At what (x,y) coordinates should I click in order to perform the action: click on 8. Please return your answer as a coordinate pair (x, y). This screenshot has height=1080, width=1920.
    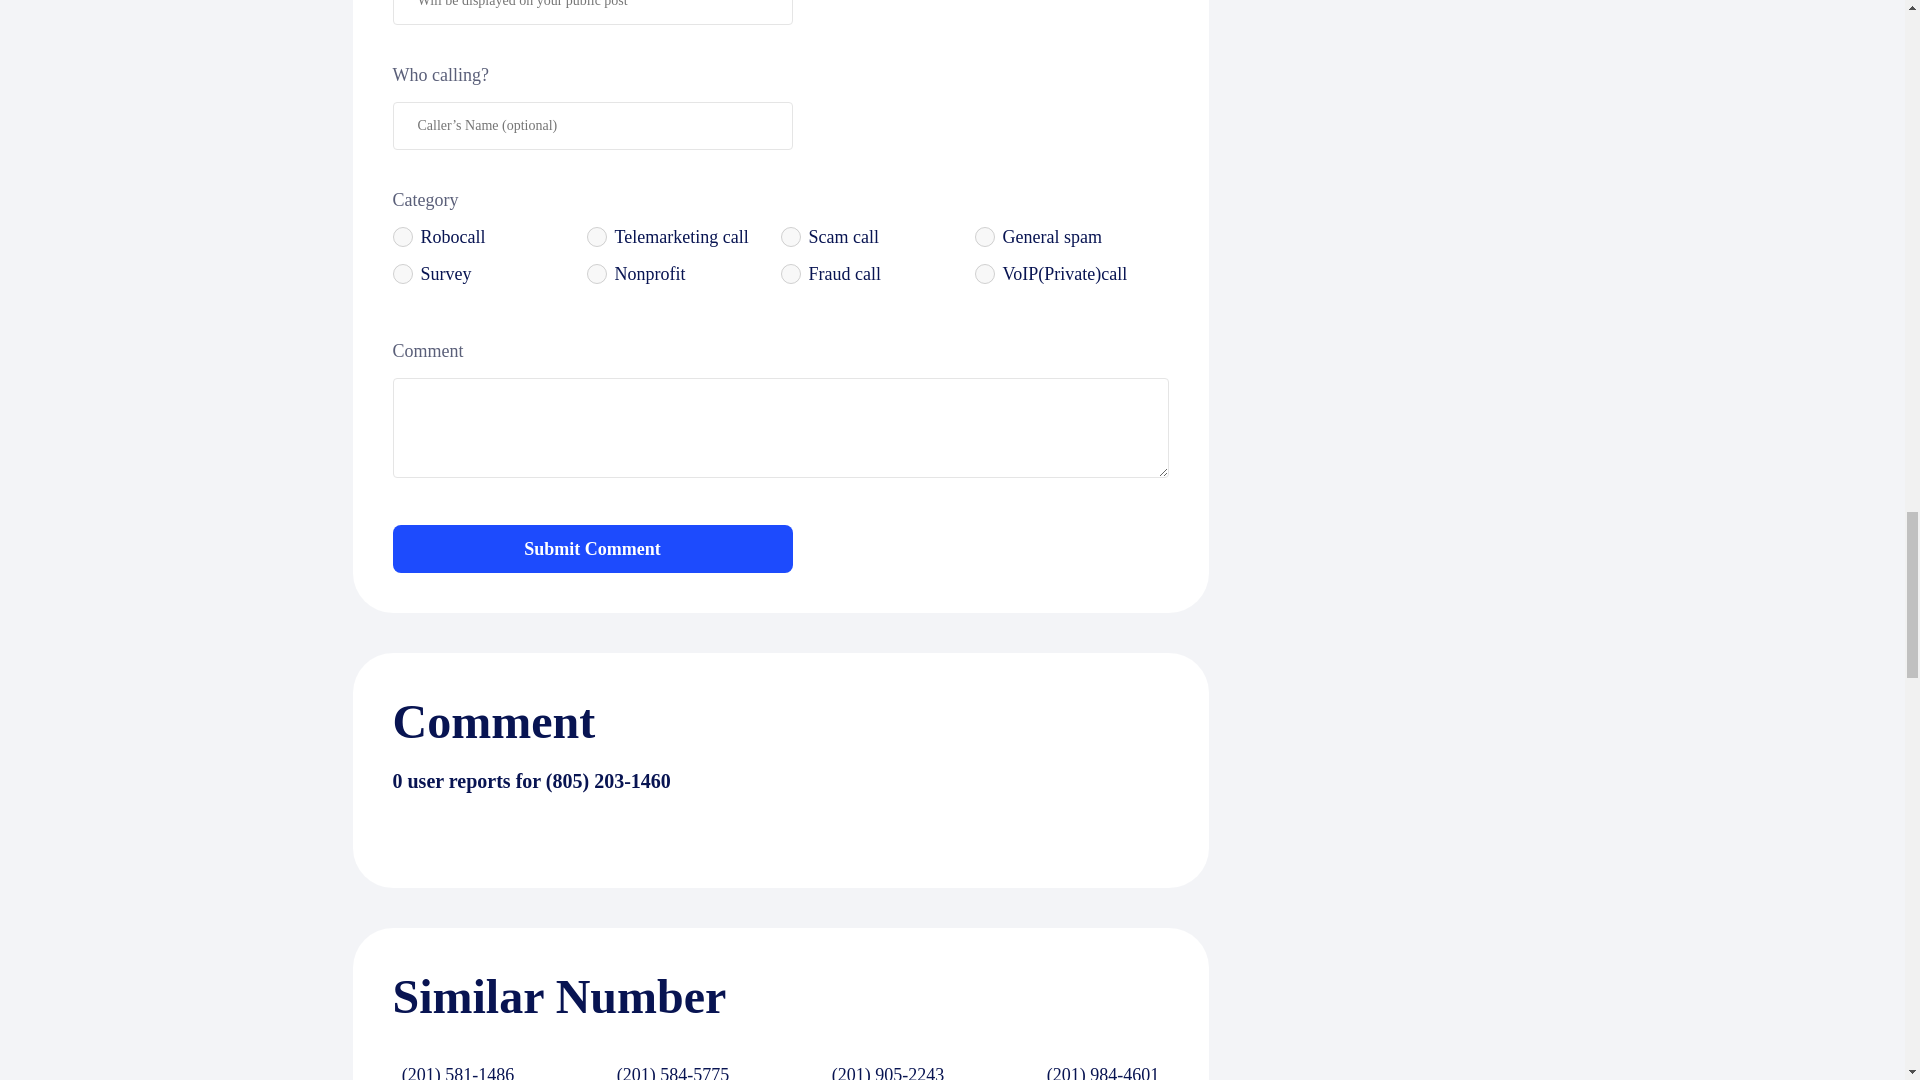
    Looking at the image, I should click on (984, 274).